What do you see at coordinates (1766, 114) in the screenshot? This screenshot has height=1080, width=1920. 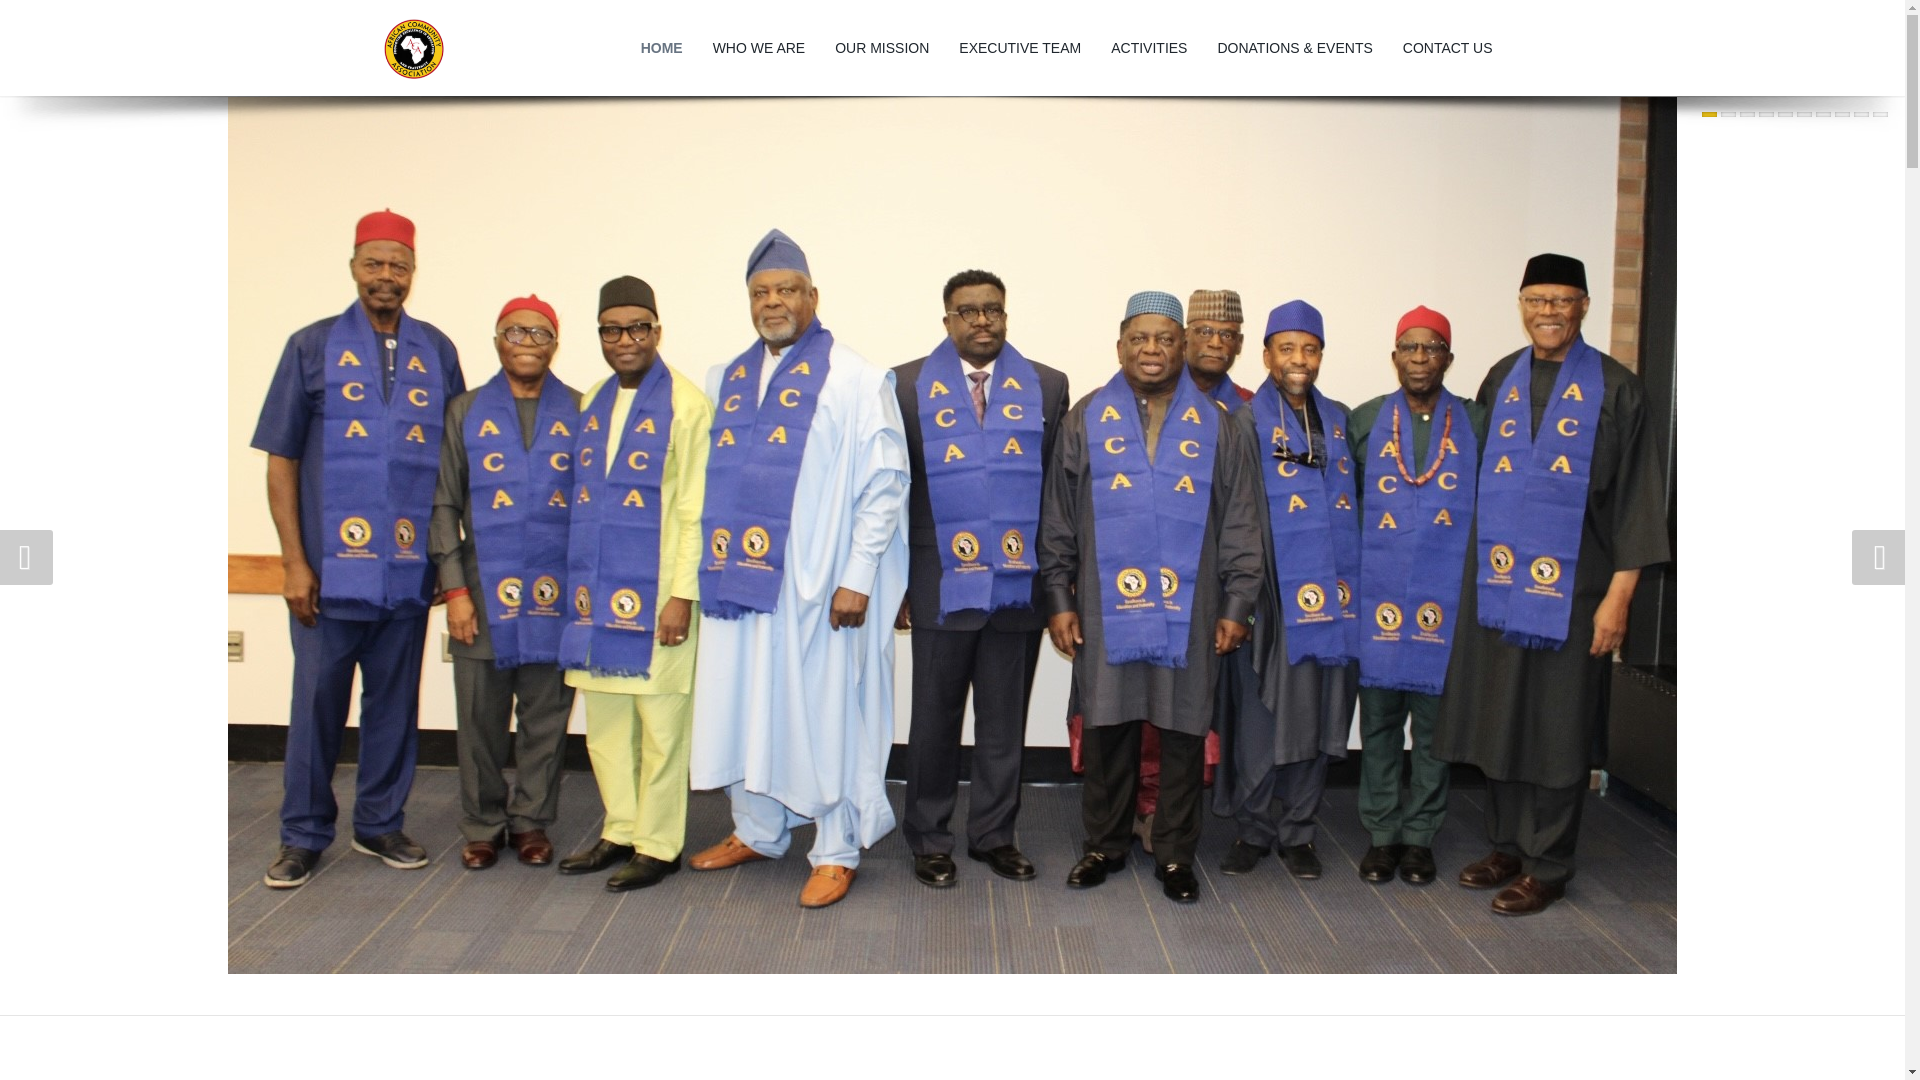 I see `4` at bounding box center [1766, 114].